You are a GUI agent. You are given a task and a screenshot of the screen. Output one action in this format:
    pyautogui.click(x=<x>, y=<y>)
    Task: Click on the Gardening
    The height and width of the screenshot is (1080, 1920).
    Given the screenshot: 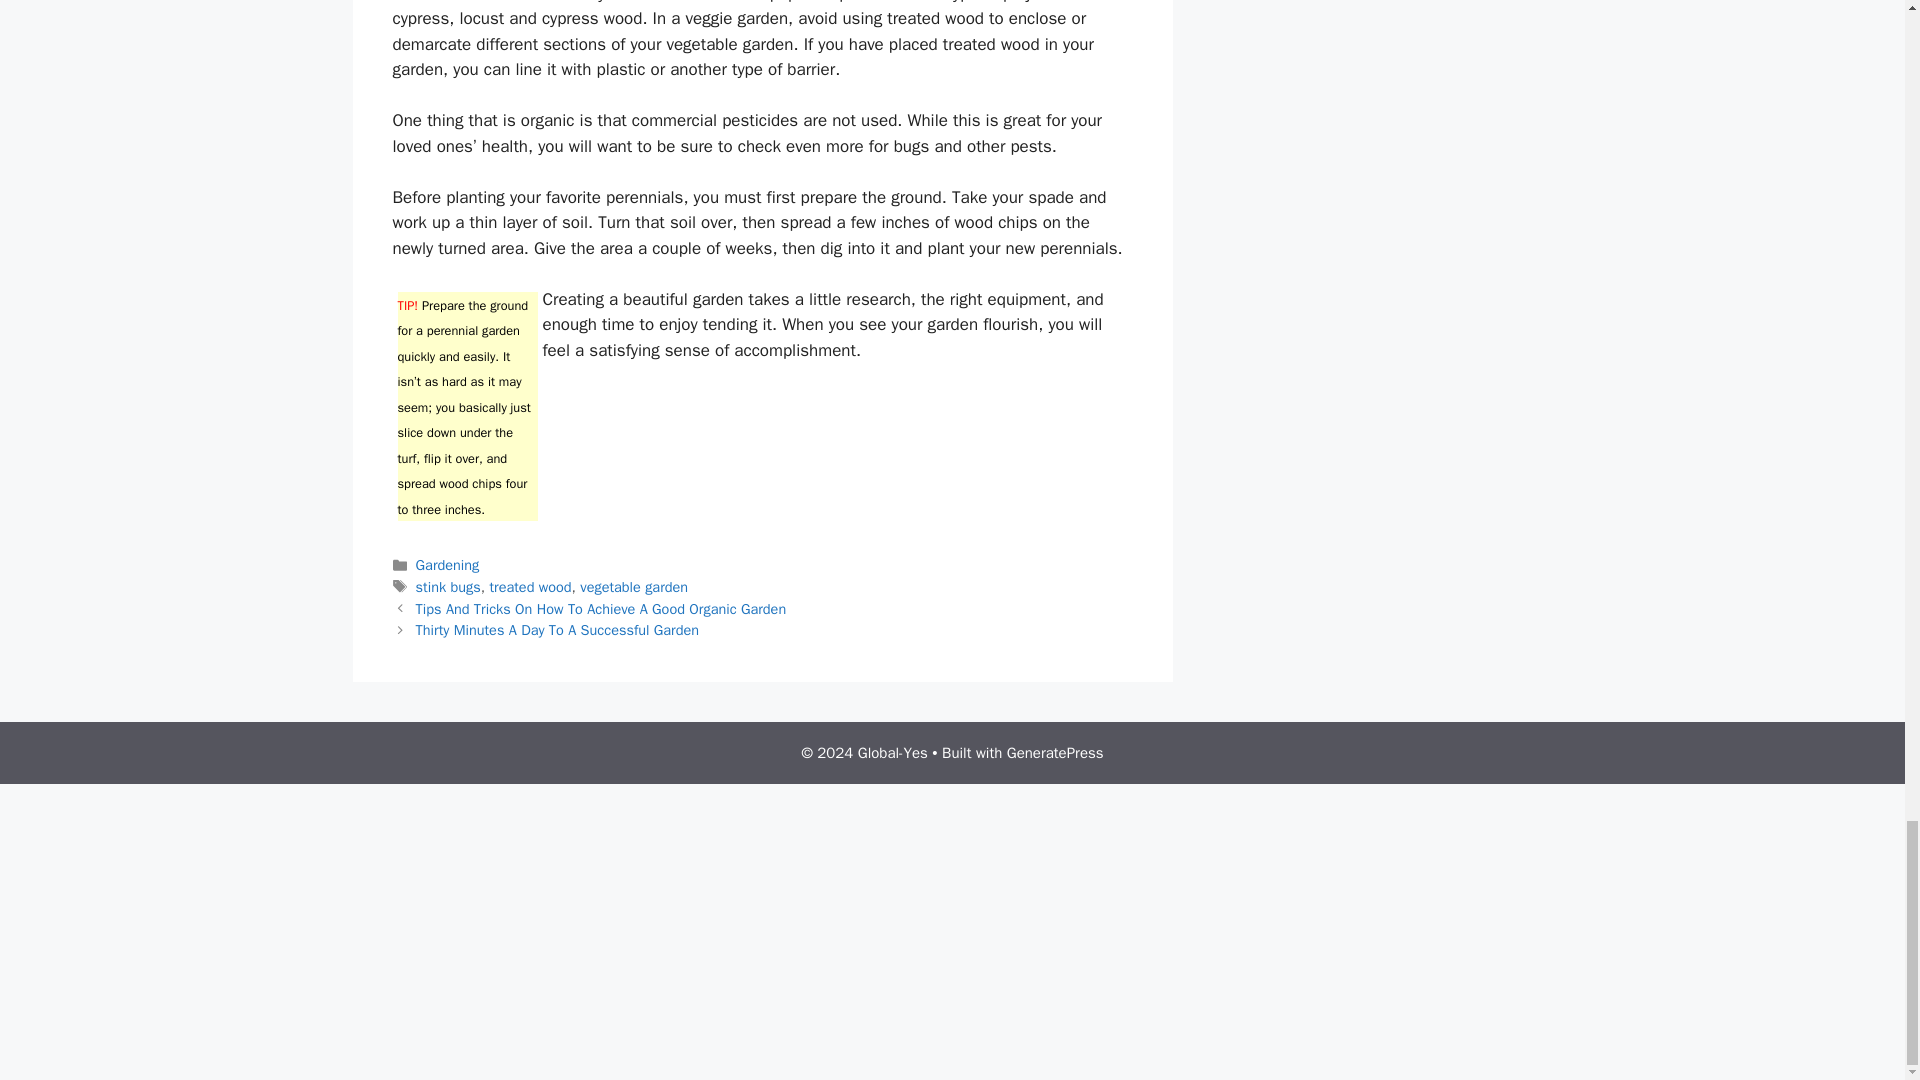 What is the action you would take?
    pyautogui.click(x=448, y=564)
    